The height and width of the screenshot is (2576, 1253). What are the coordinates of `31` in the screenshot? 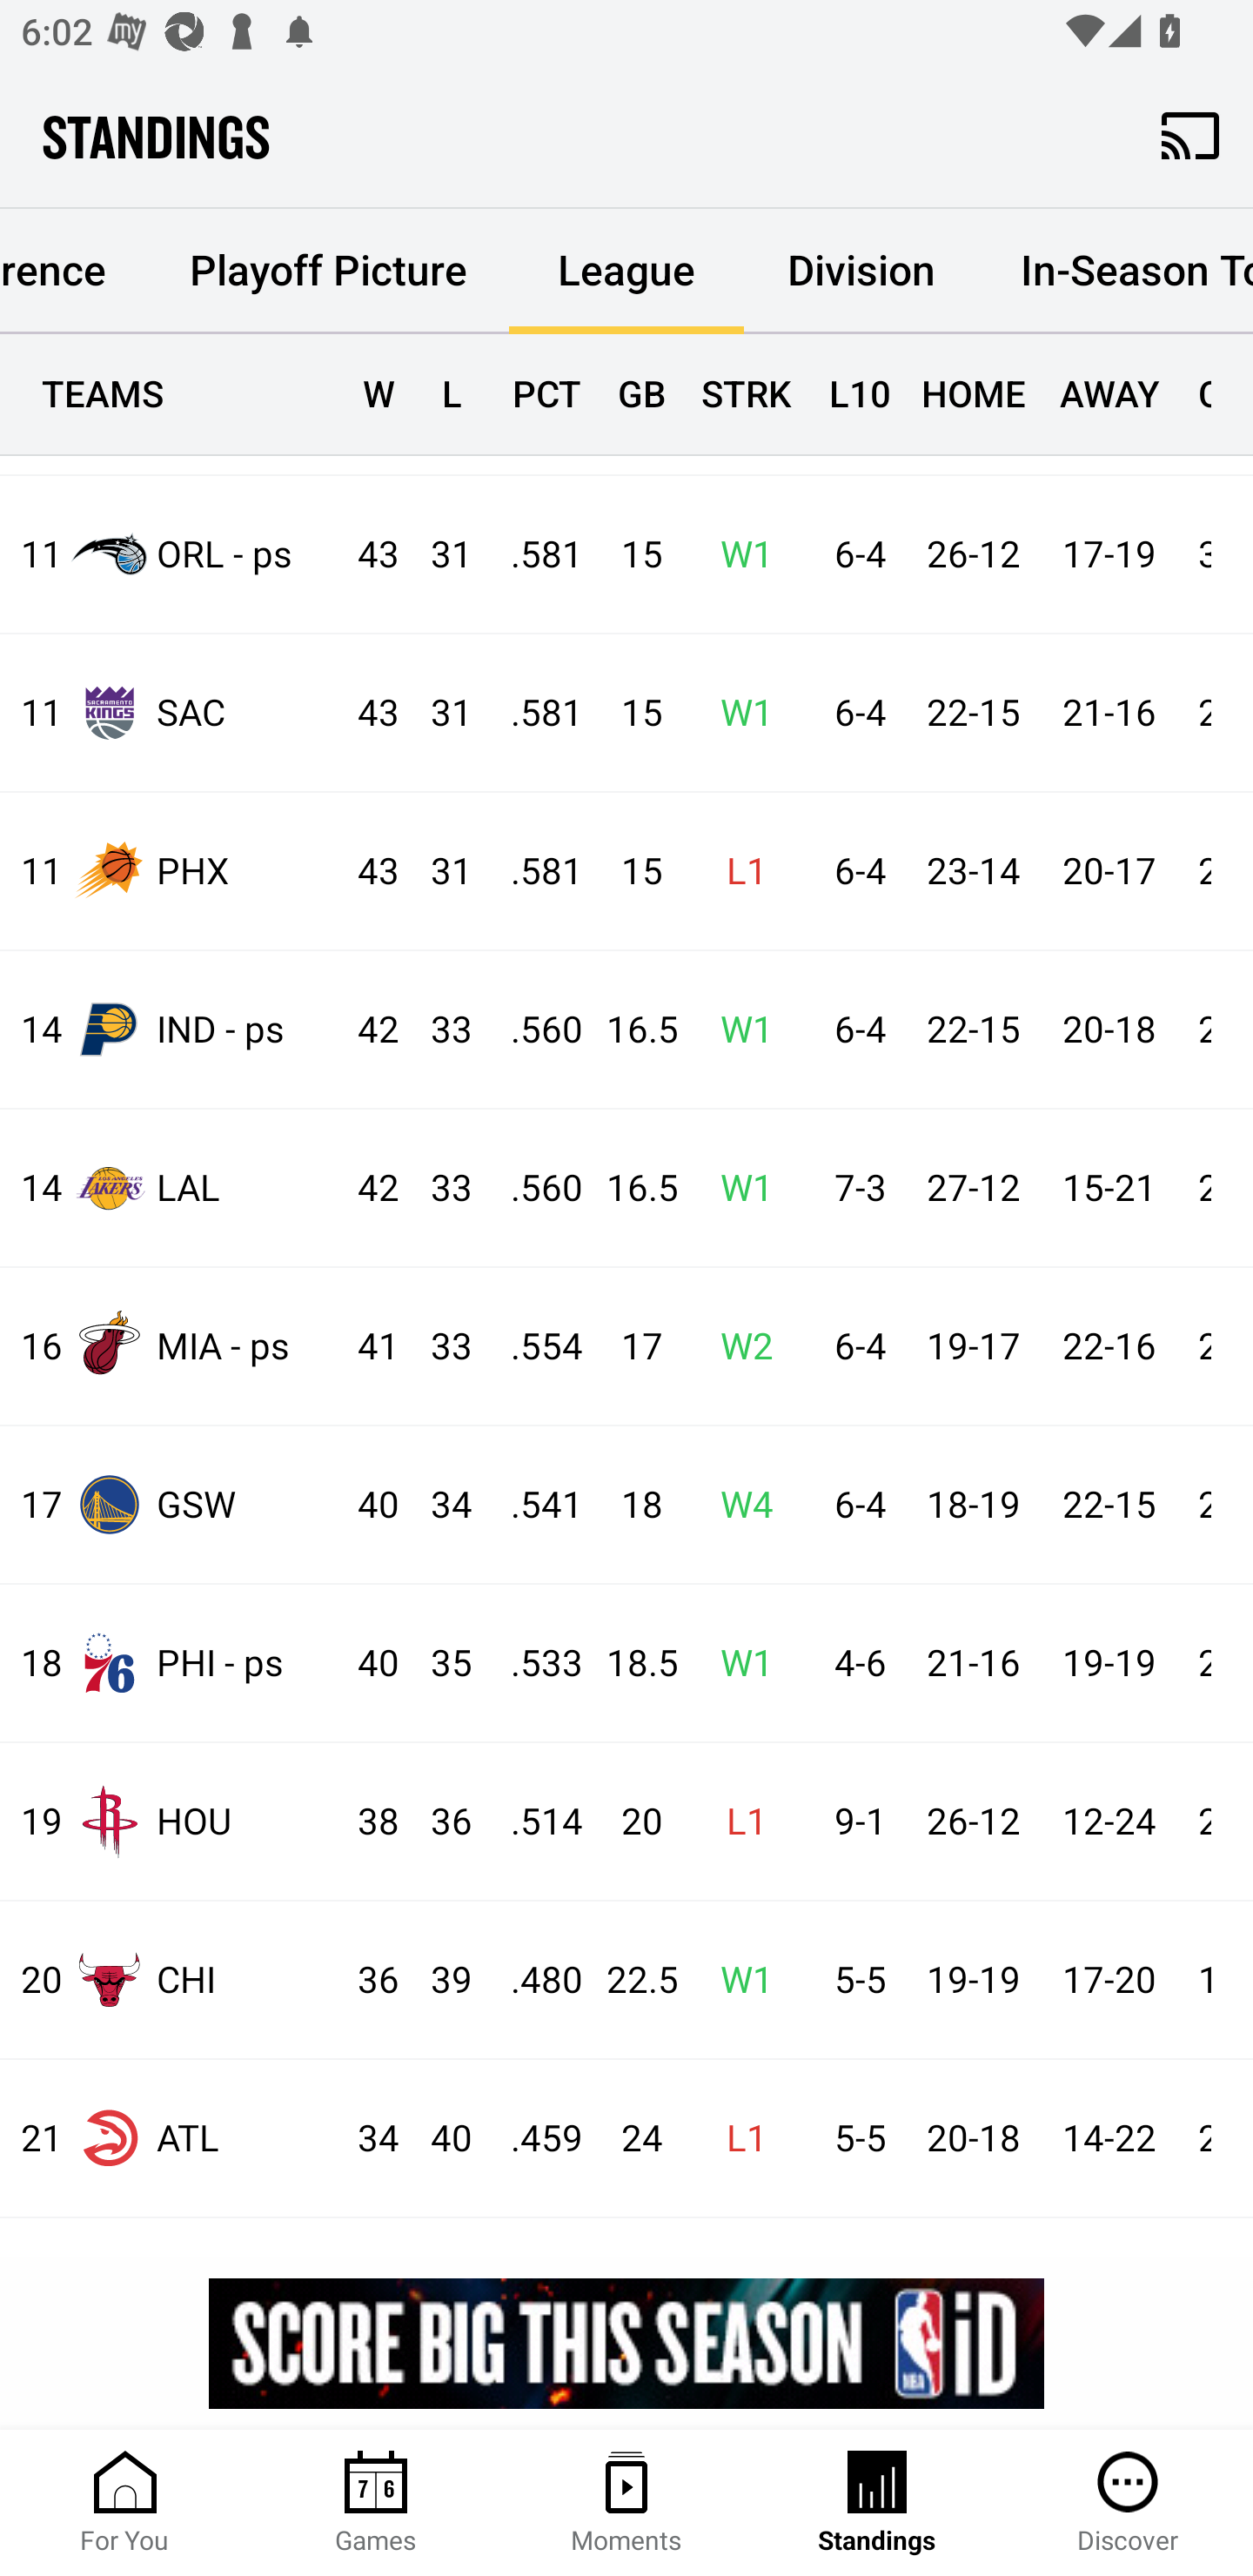 It's located at (437, 872).